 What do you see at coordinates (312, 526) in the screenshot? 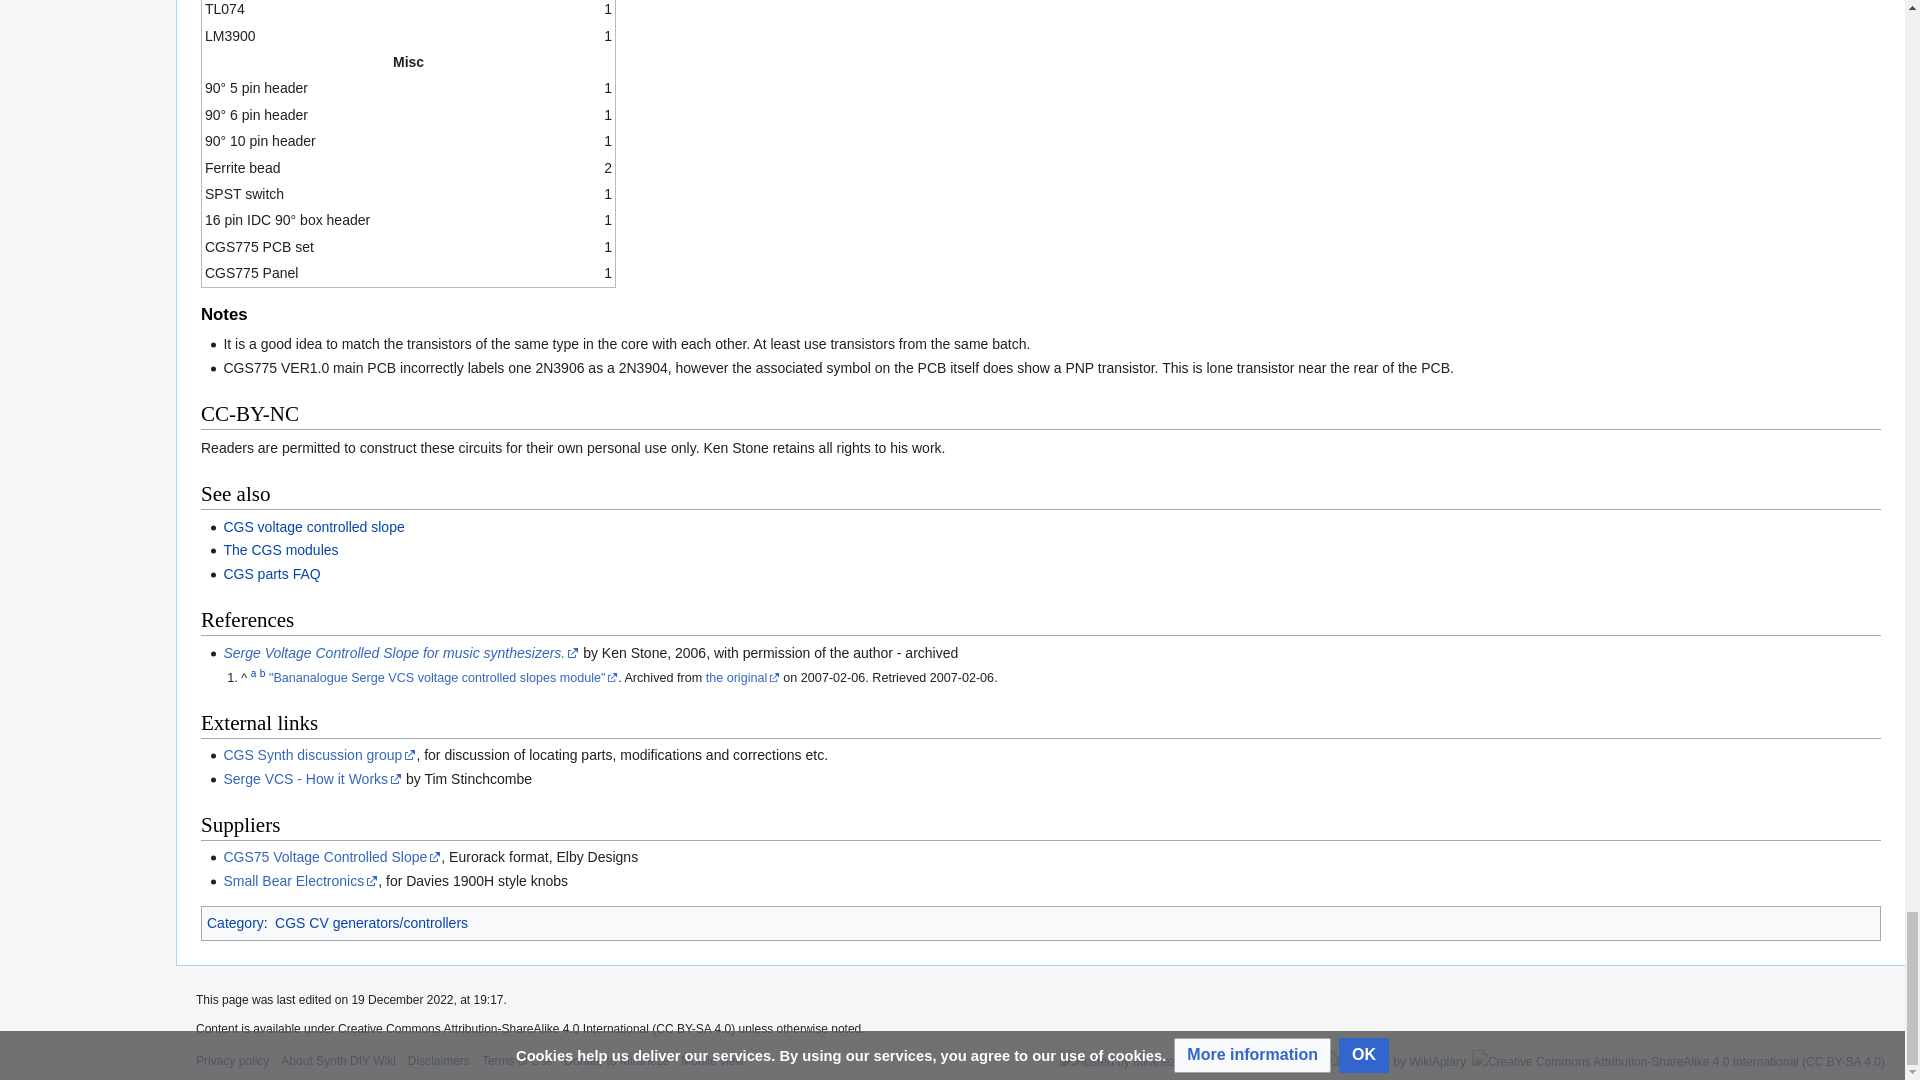
I see `CGS voltage controlled slope` at bounding box center [312, 526].